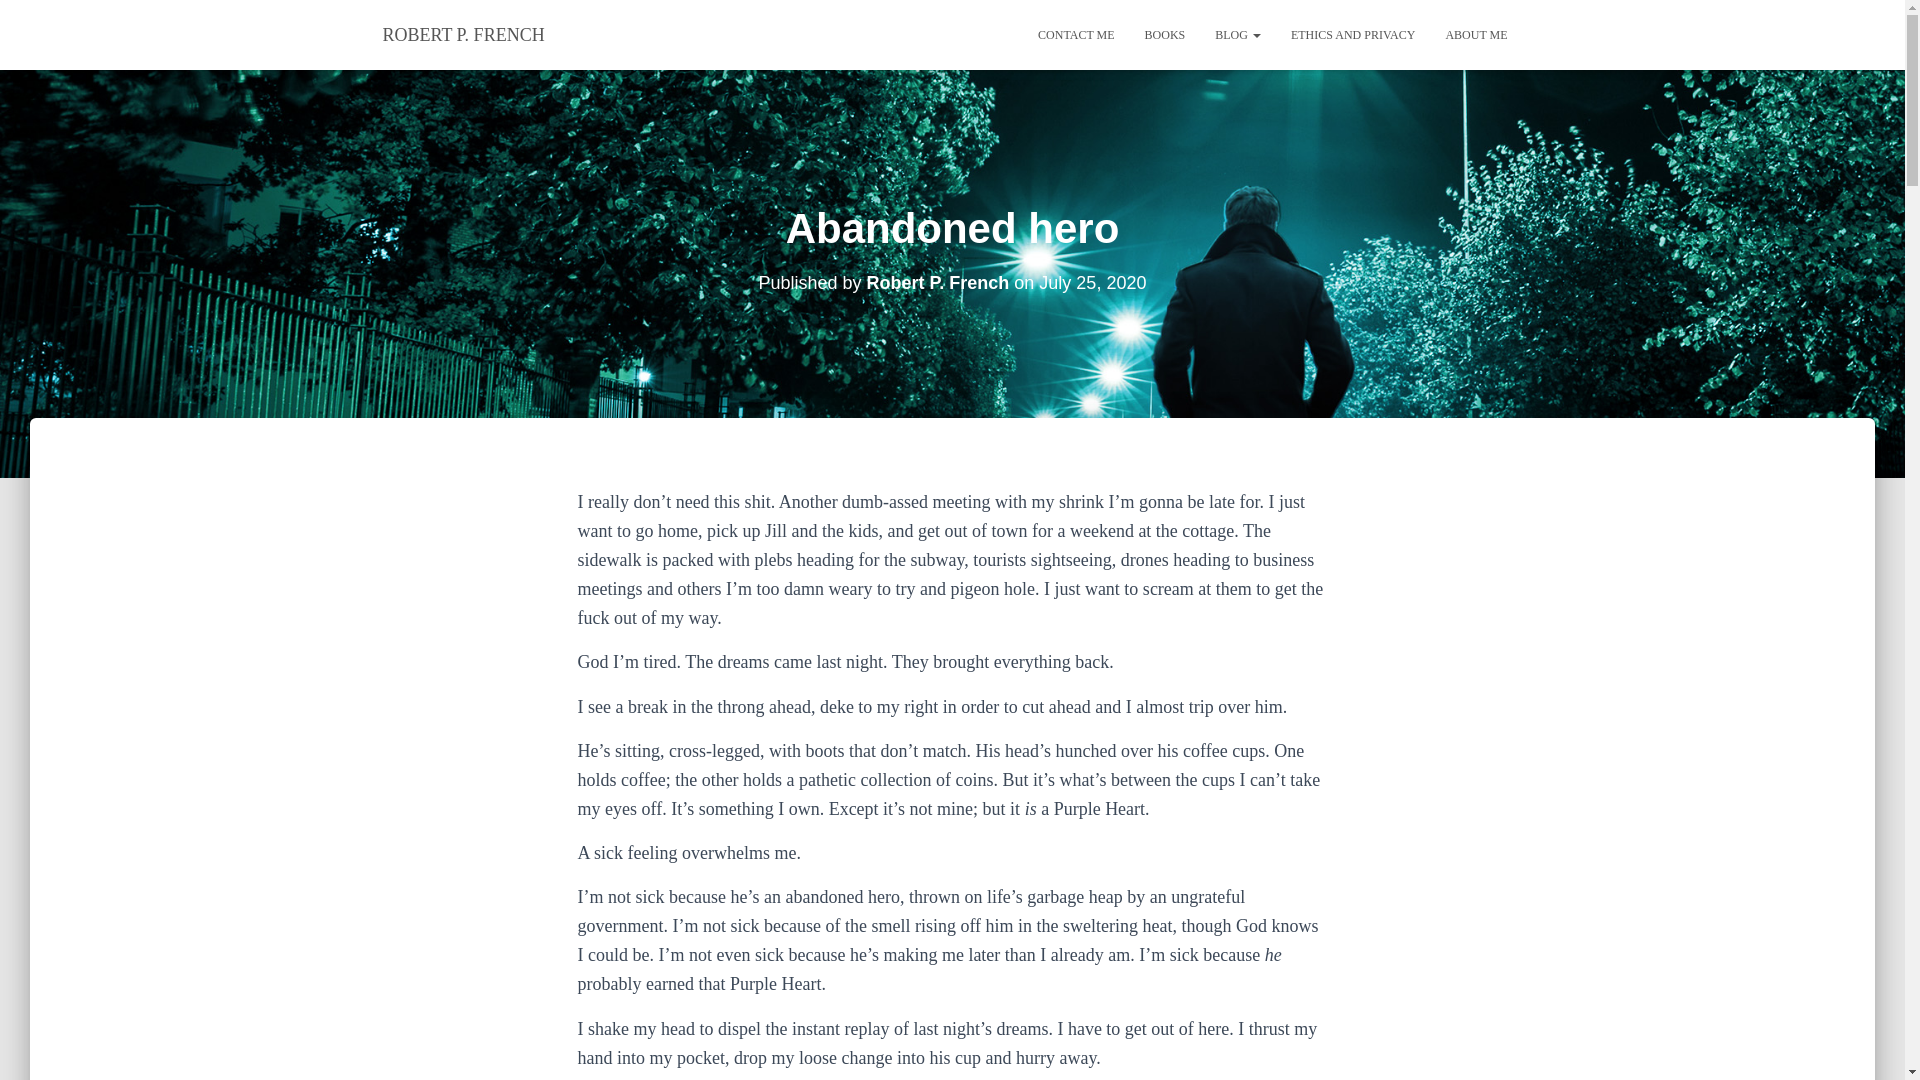 This screenshot has height=1080, width=1920. Describe the element at coordinates (1166, 34) in the screenshot. I see `Books` at that location.